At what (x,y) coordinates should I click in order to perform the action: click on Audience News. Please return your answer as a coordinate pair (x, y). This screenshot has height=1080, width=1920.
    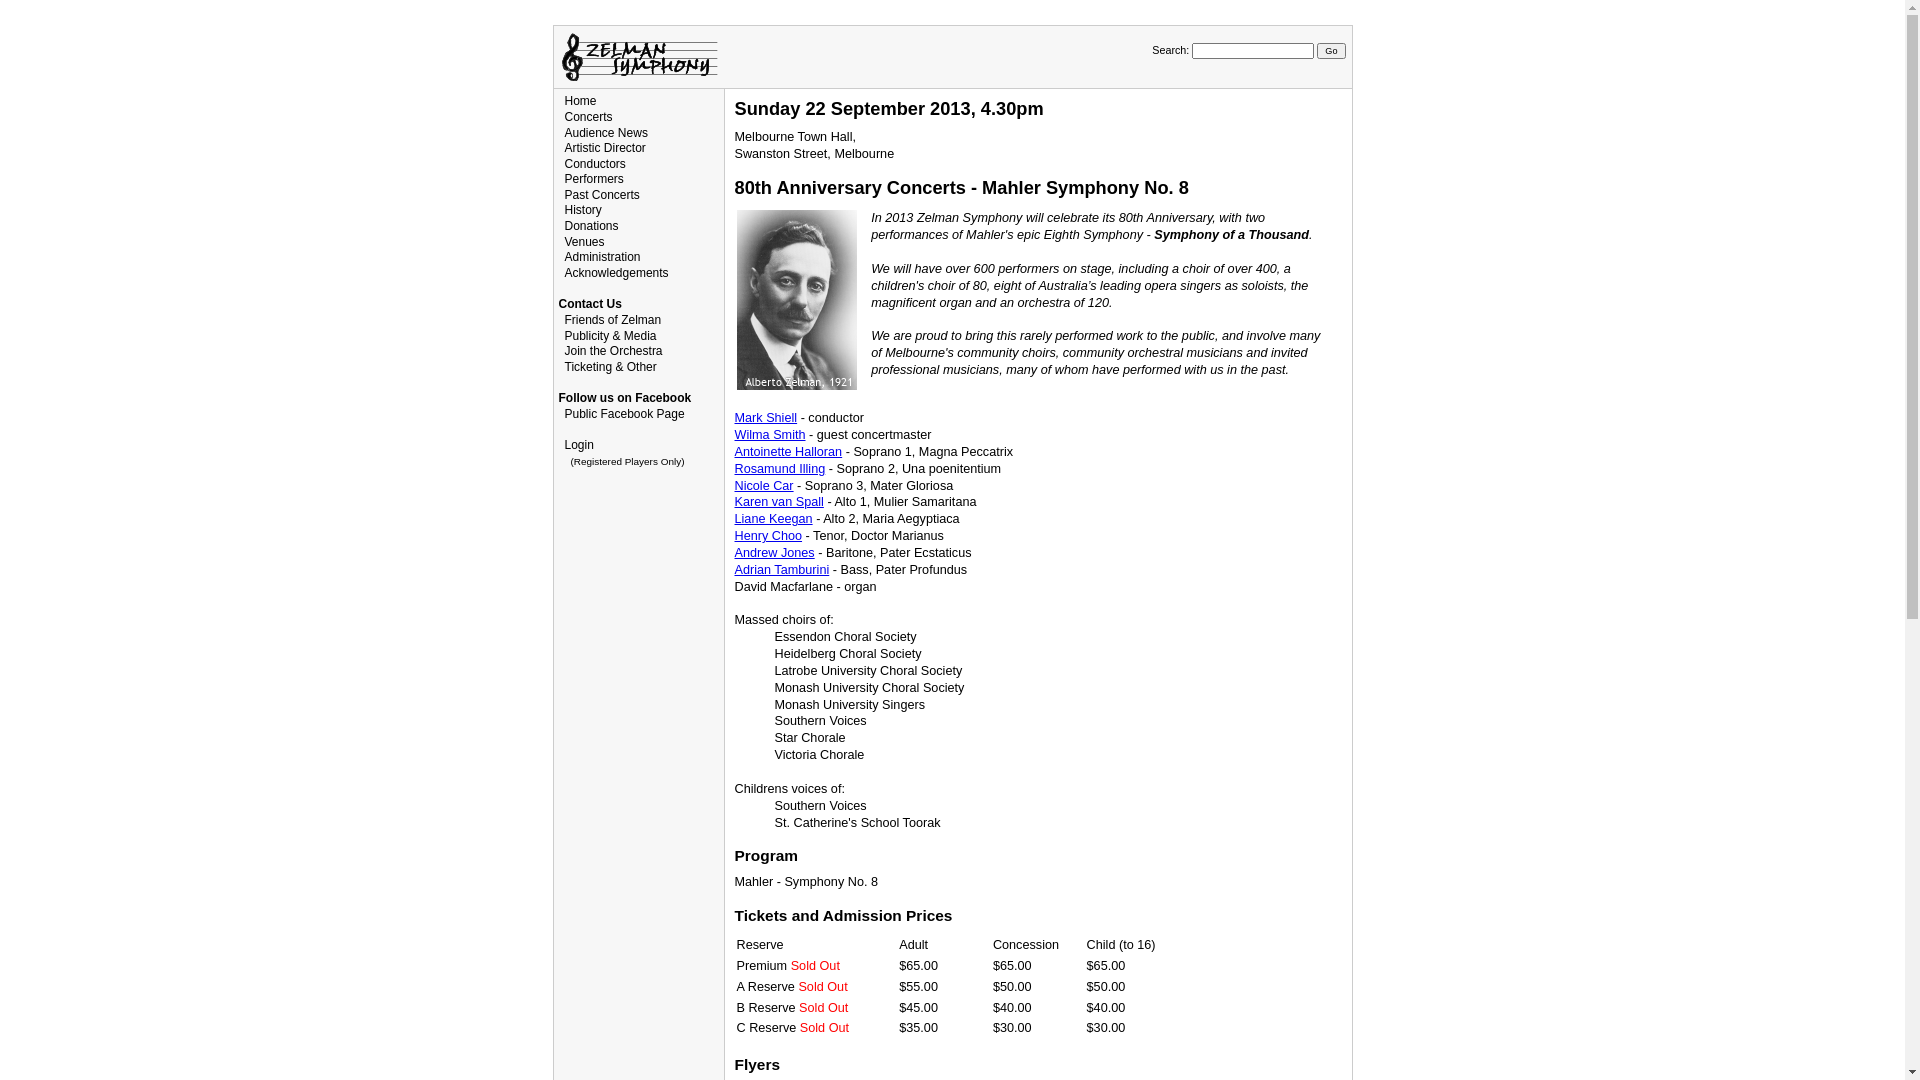
    Looking at the image, I should click on (606, 133).